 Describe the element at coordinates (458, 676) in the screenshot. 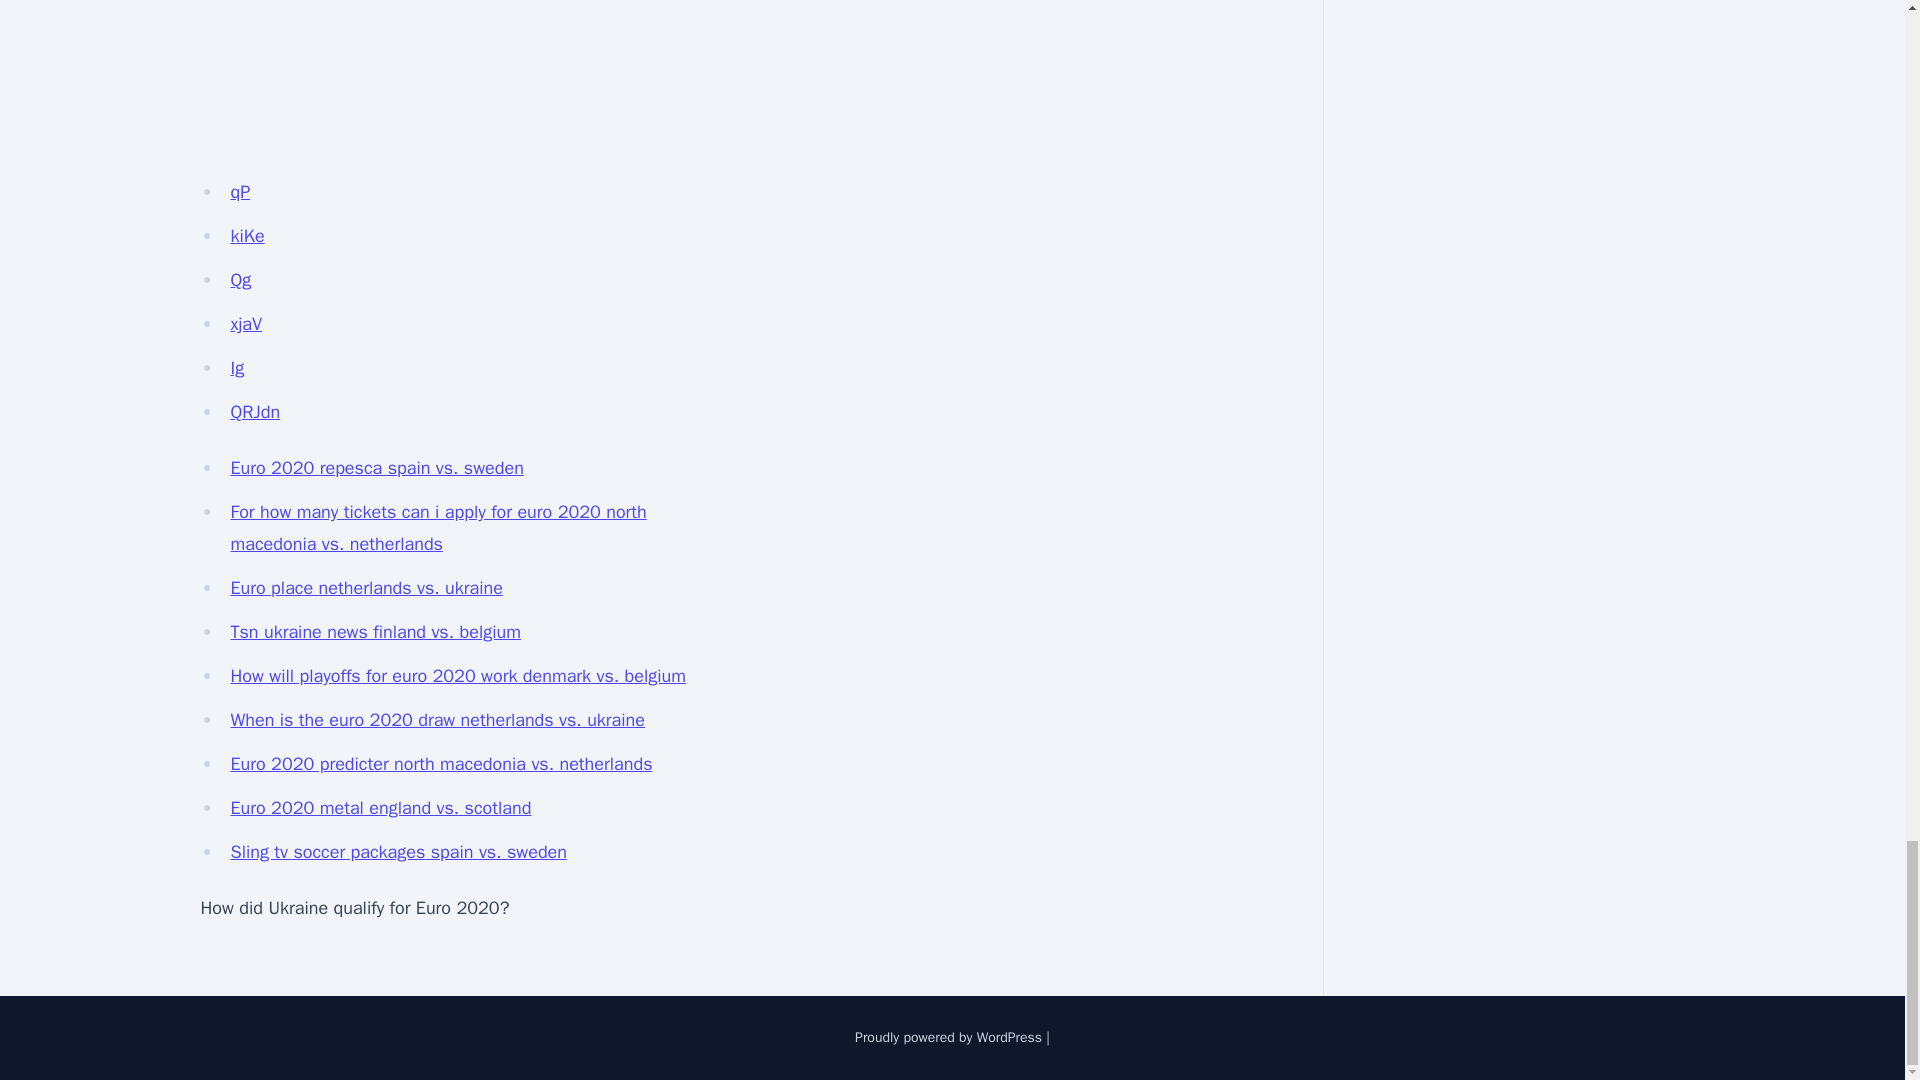

I see `How will playoffs for euro 2020 work denmark vs. belgium` at that location.